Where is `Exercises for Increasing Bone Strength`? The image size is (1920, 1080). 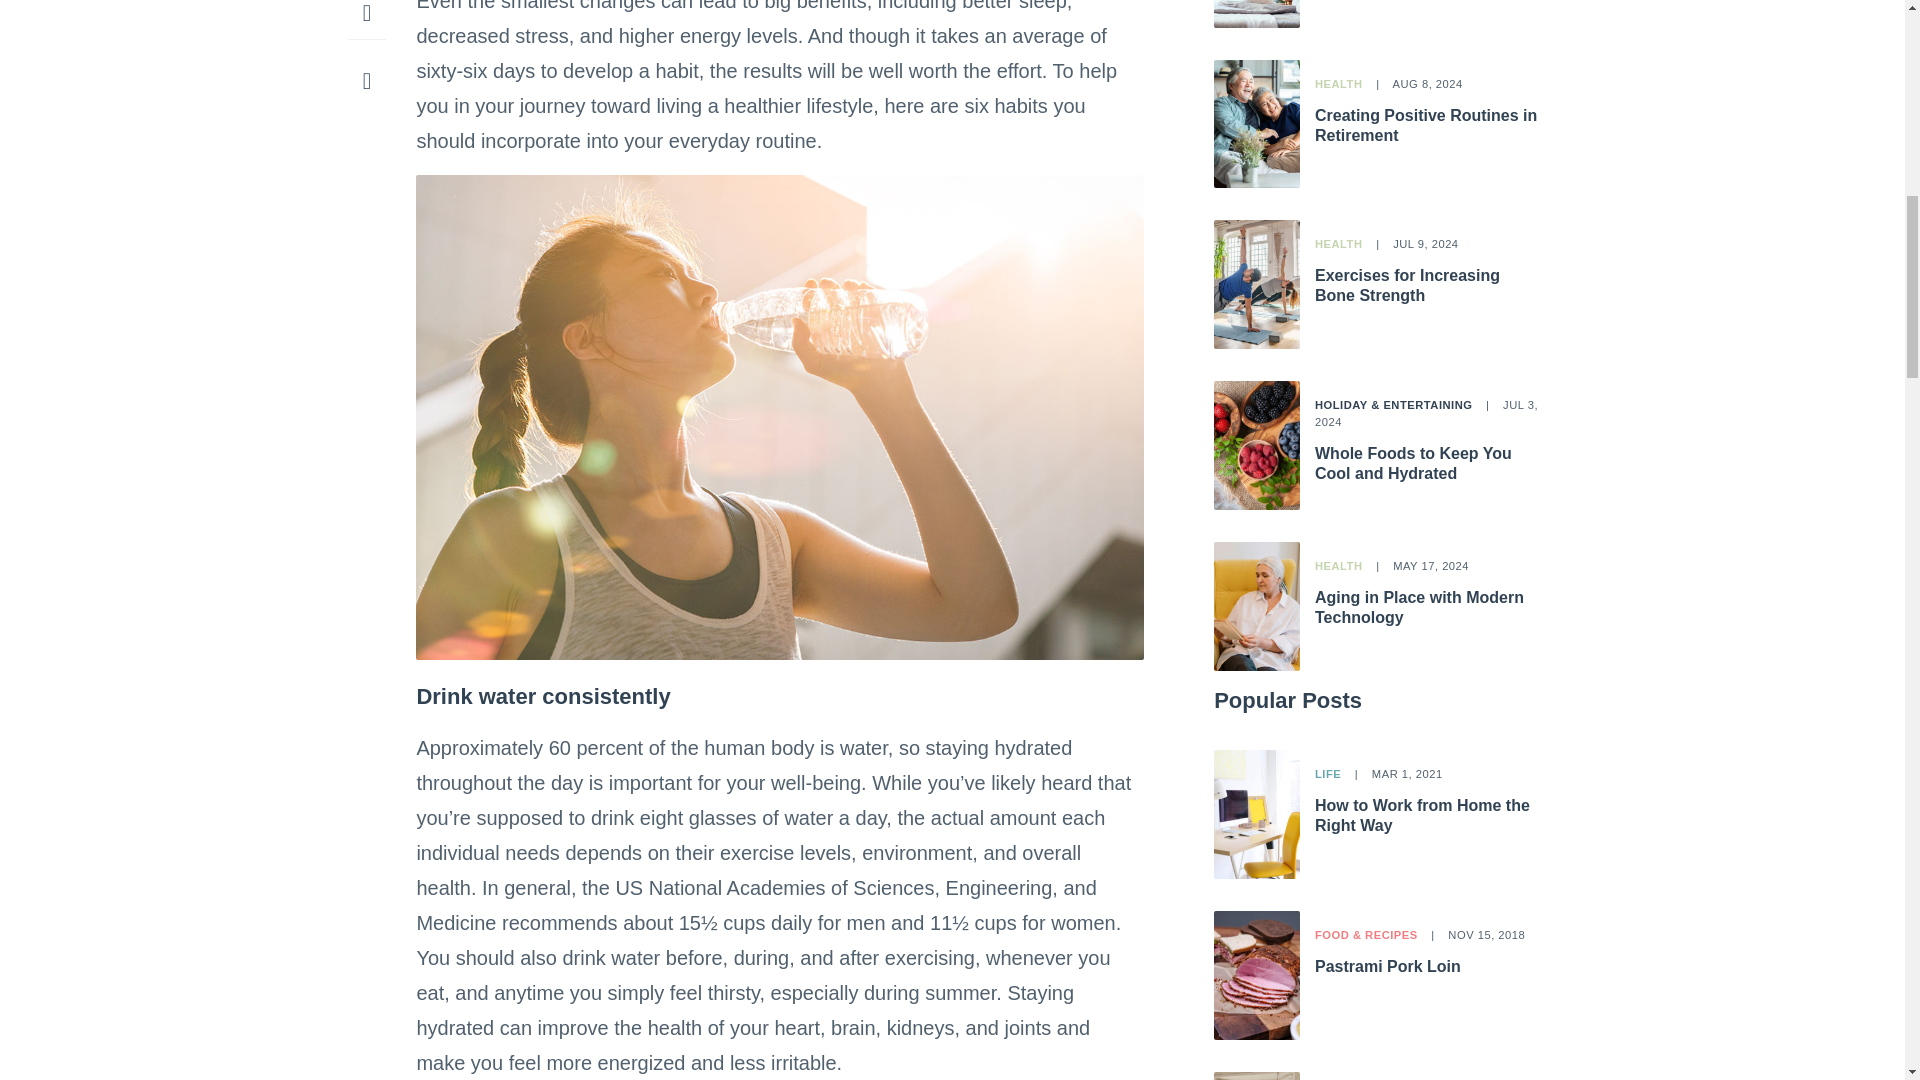
Exercises for Increasing Bone Strength is located at coordinates (1407, 284).